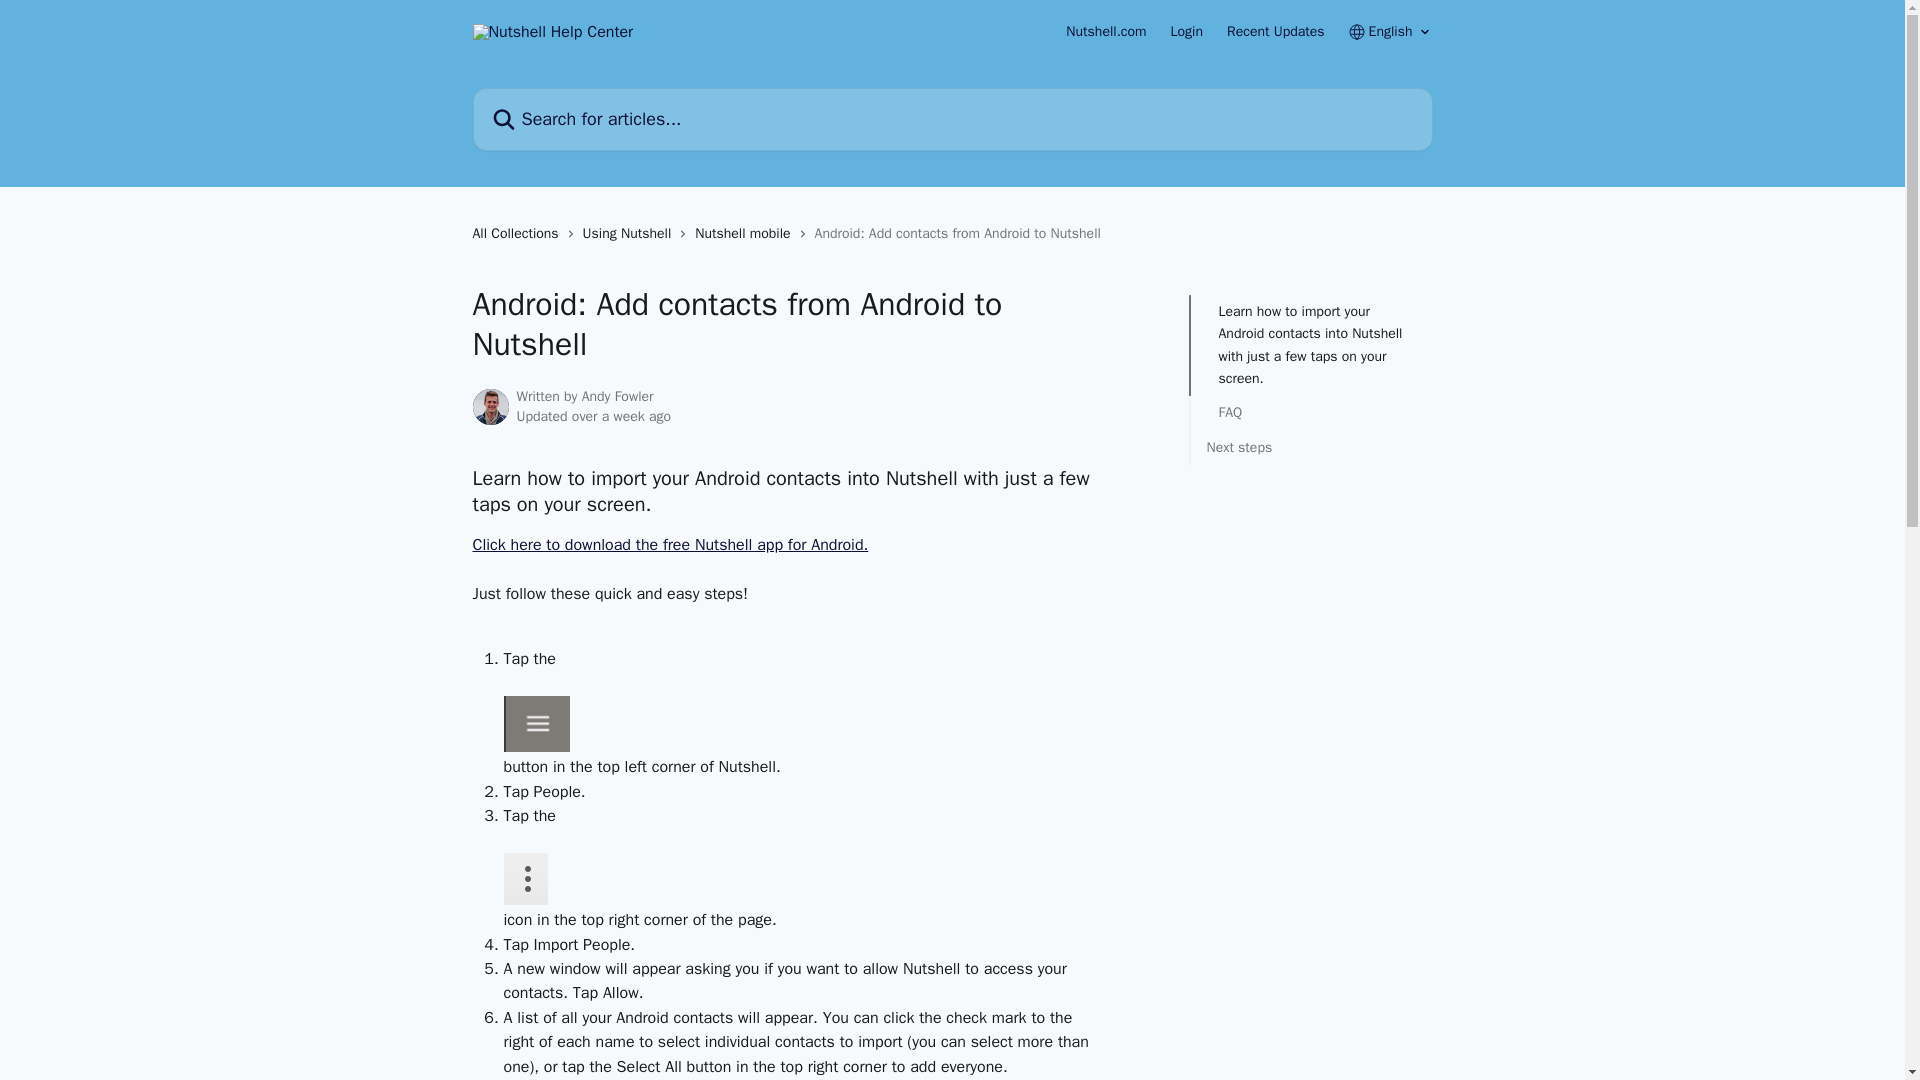  What do you see at coordinates (631, 234) in the screenshot?
I see `Using Nutshell` at bounding box center [631, 234].